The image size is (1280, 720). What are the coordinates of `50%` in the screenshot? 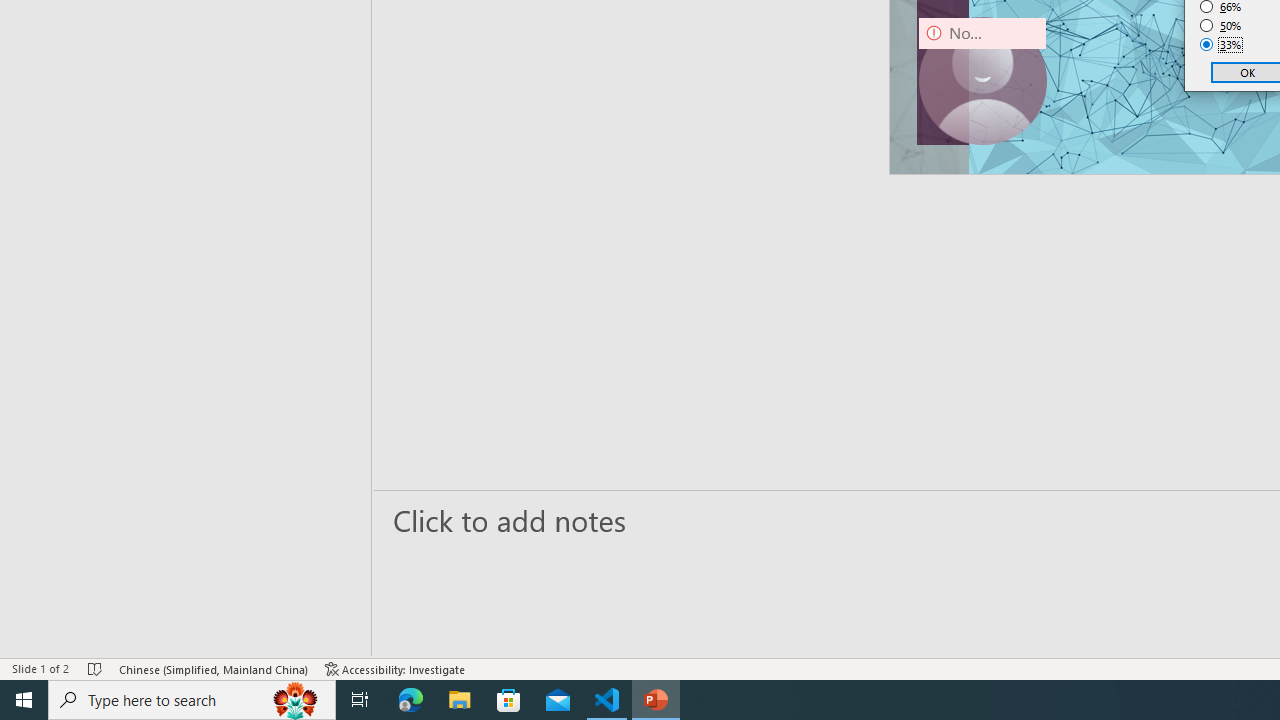 It's located at (1221, 26).